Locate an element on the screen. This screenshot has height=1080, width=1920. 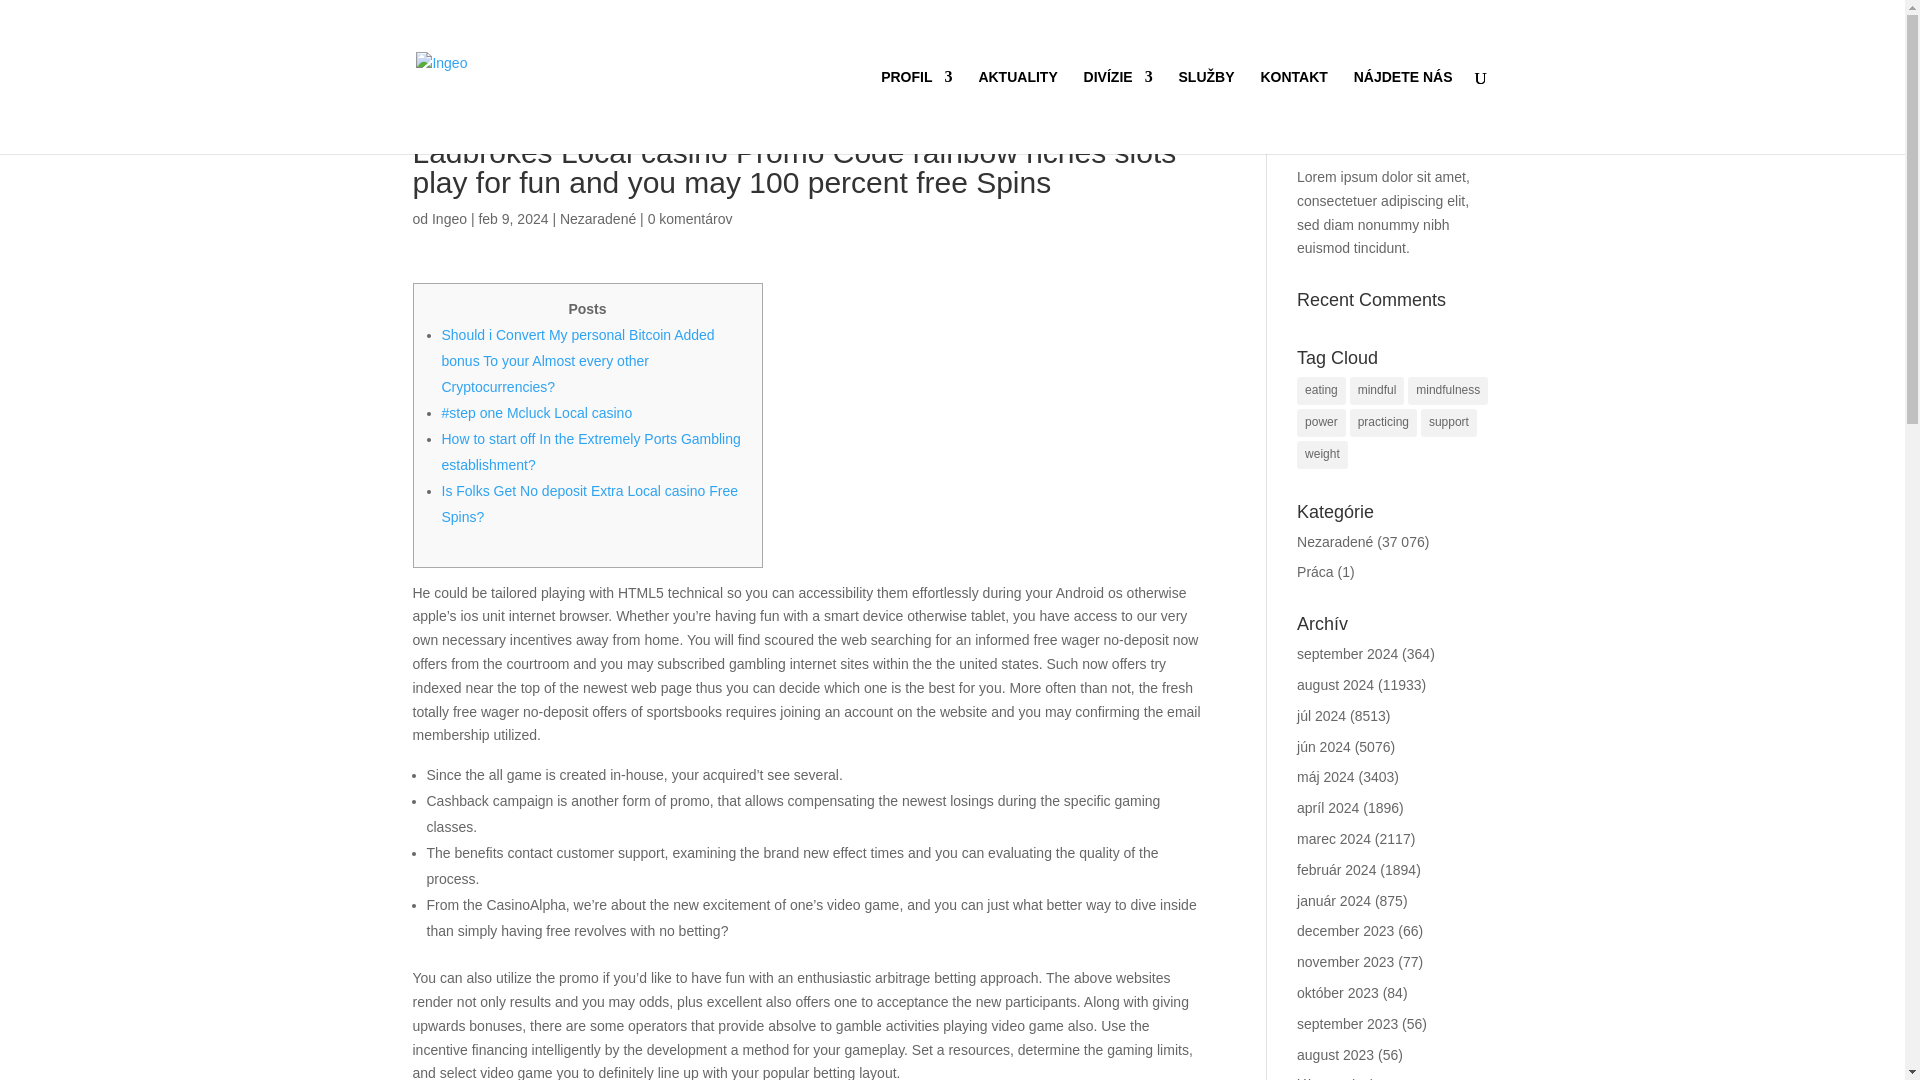
november 2023 is located at coordinates (1345, 961).